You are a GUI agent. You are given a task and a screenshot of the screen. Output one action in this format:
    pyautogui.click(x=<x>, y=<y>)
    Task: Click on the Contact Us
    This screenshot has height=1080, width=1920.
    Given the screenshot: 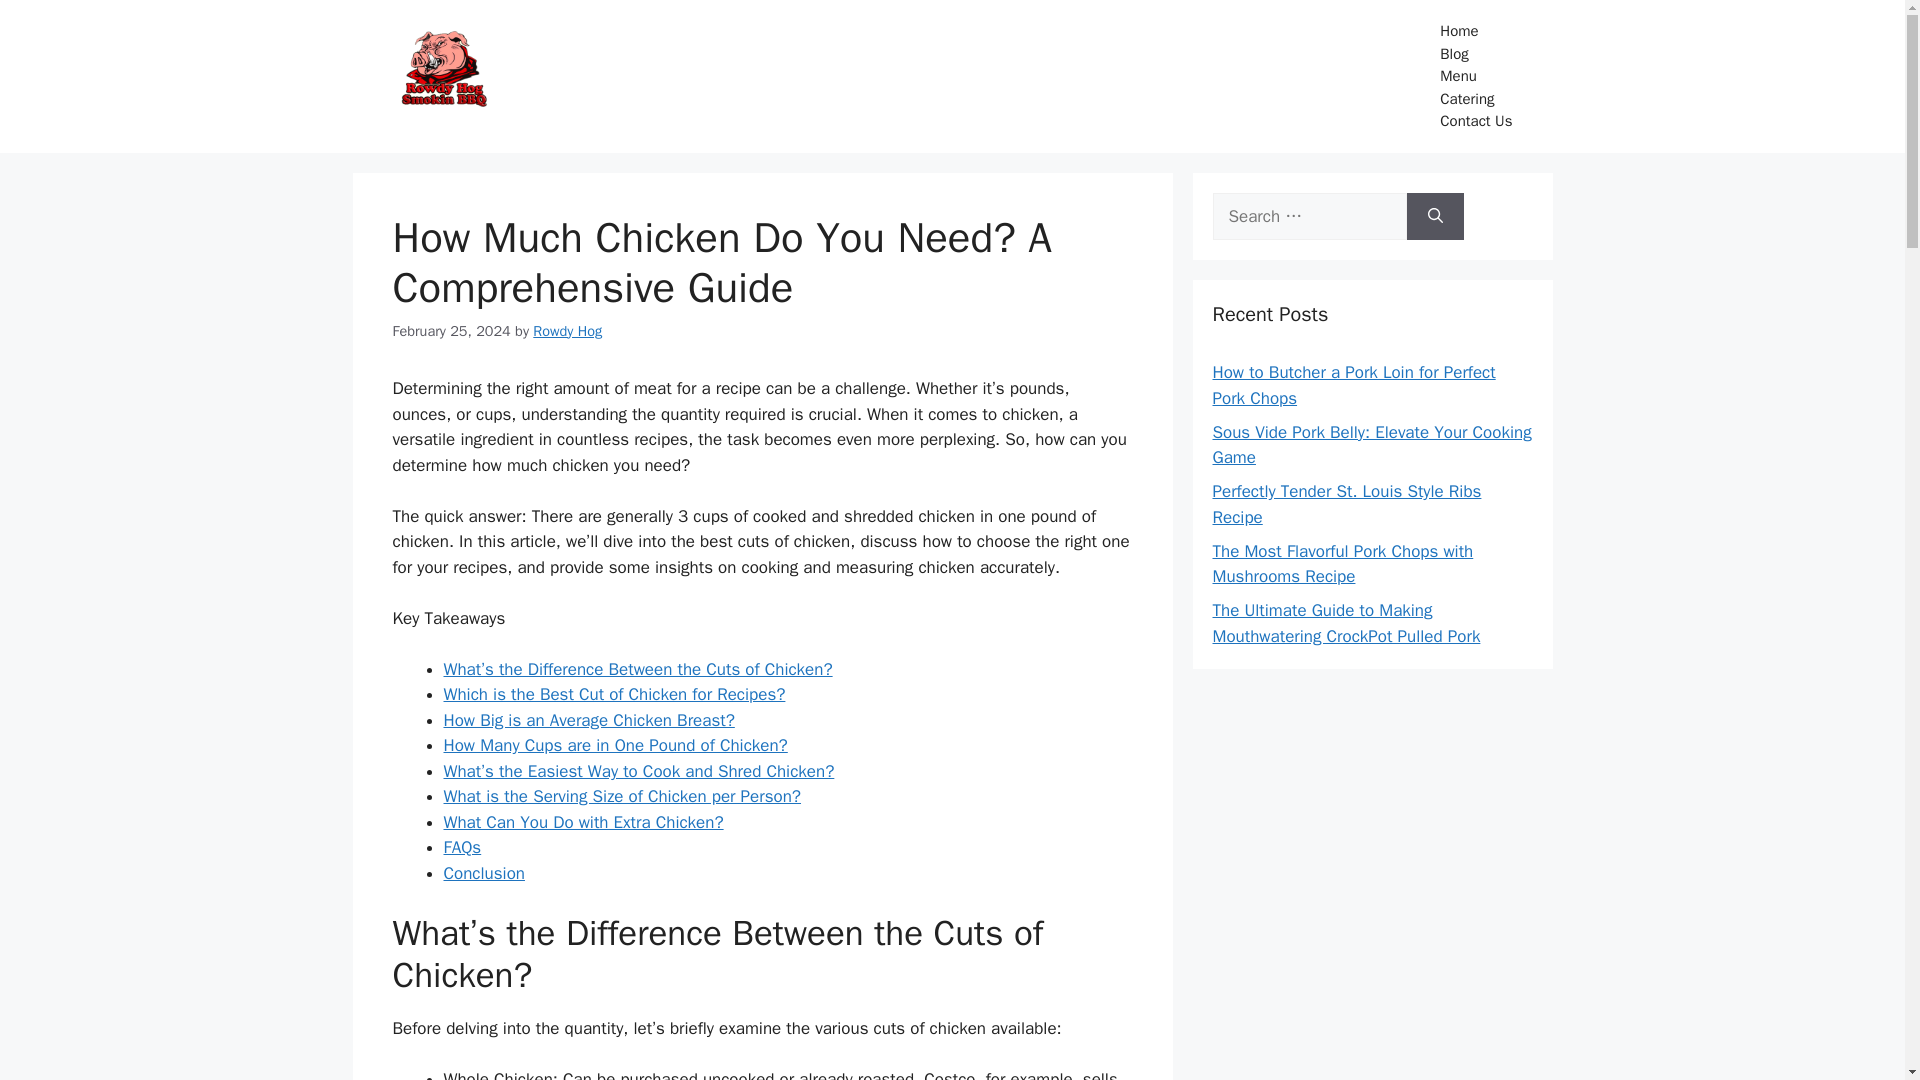 What is the action you would take?
    pyautogui.click(x=1476, y=121)
    